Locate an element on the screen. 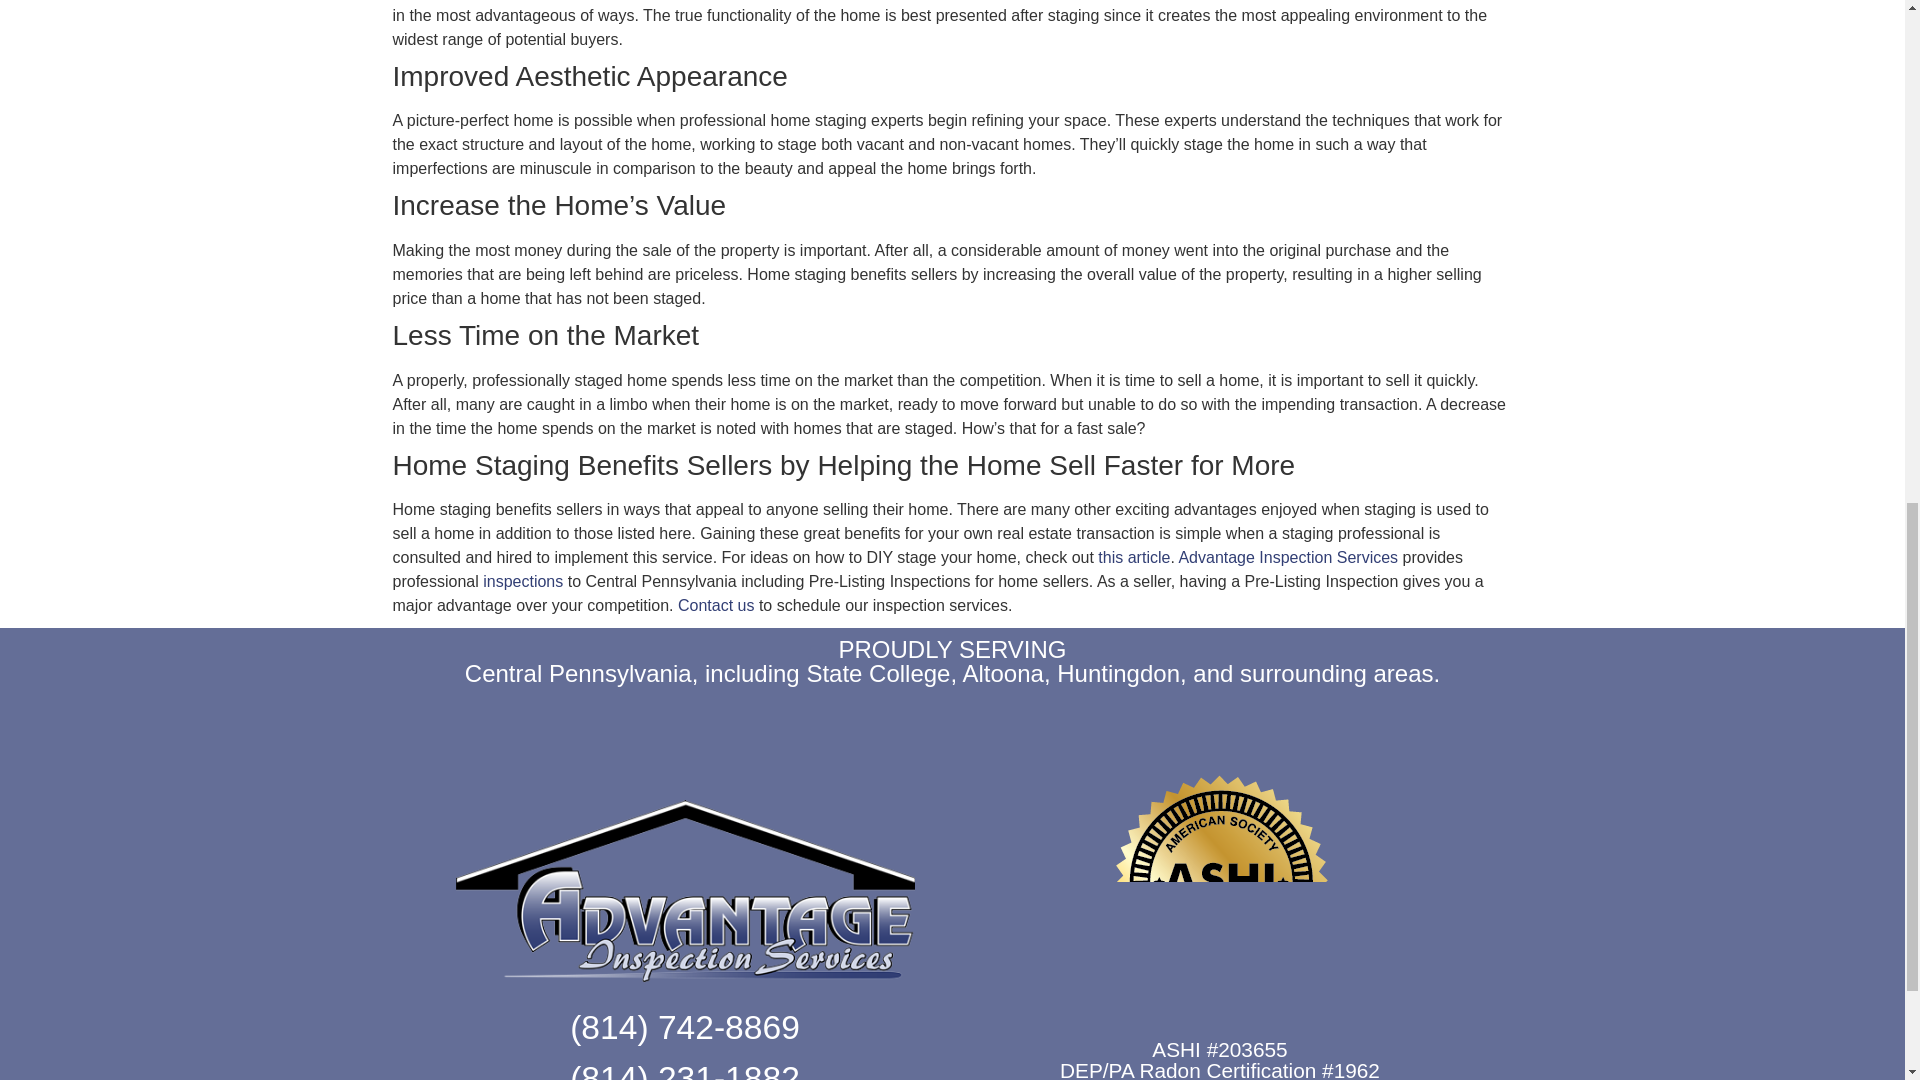 The height and width of the screenshot is (1080, 1920). Advantage Inspection Services is located at coordinates (1288, 556).